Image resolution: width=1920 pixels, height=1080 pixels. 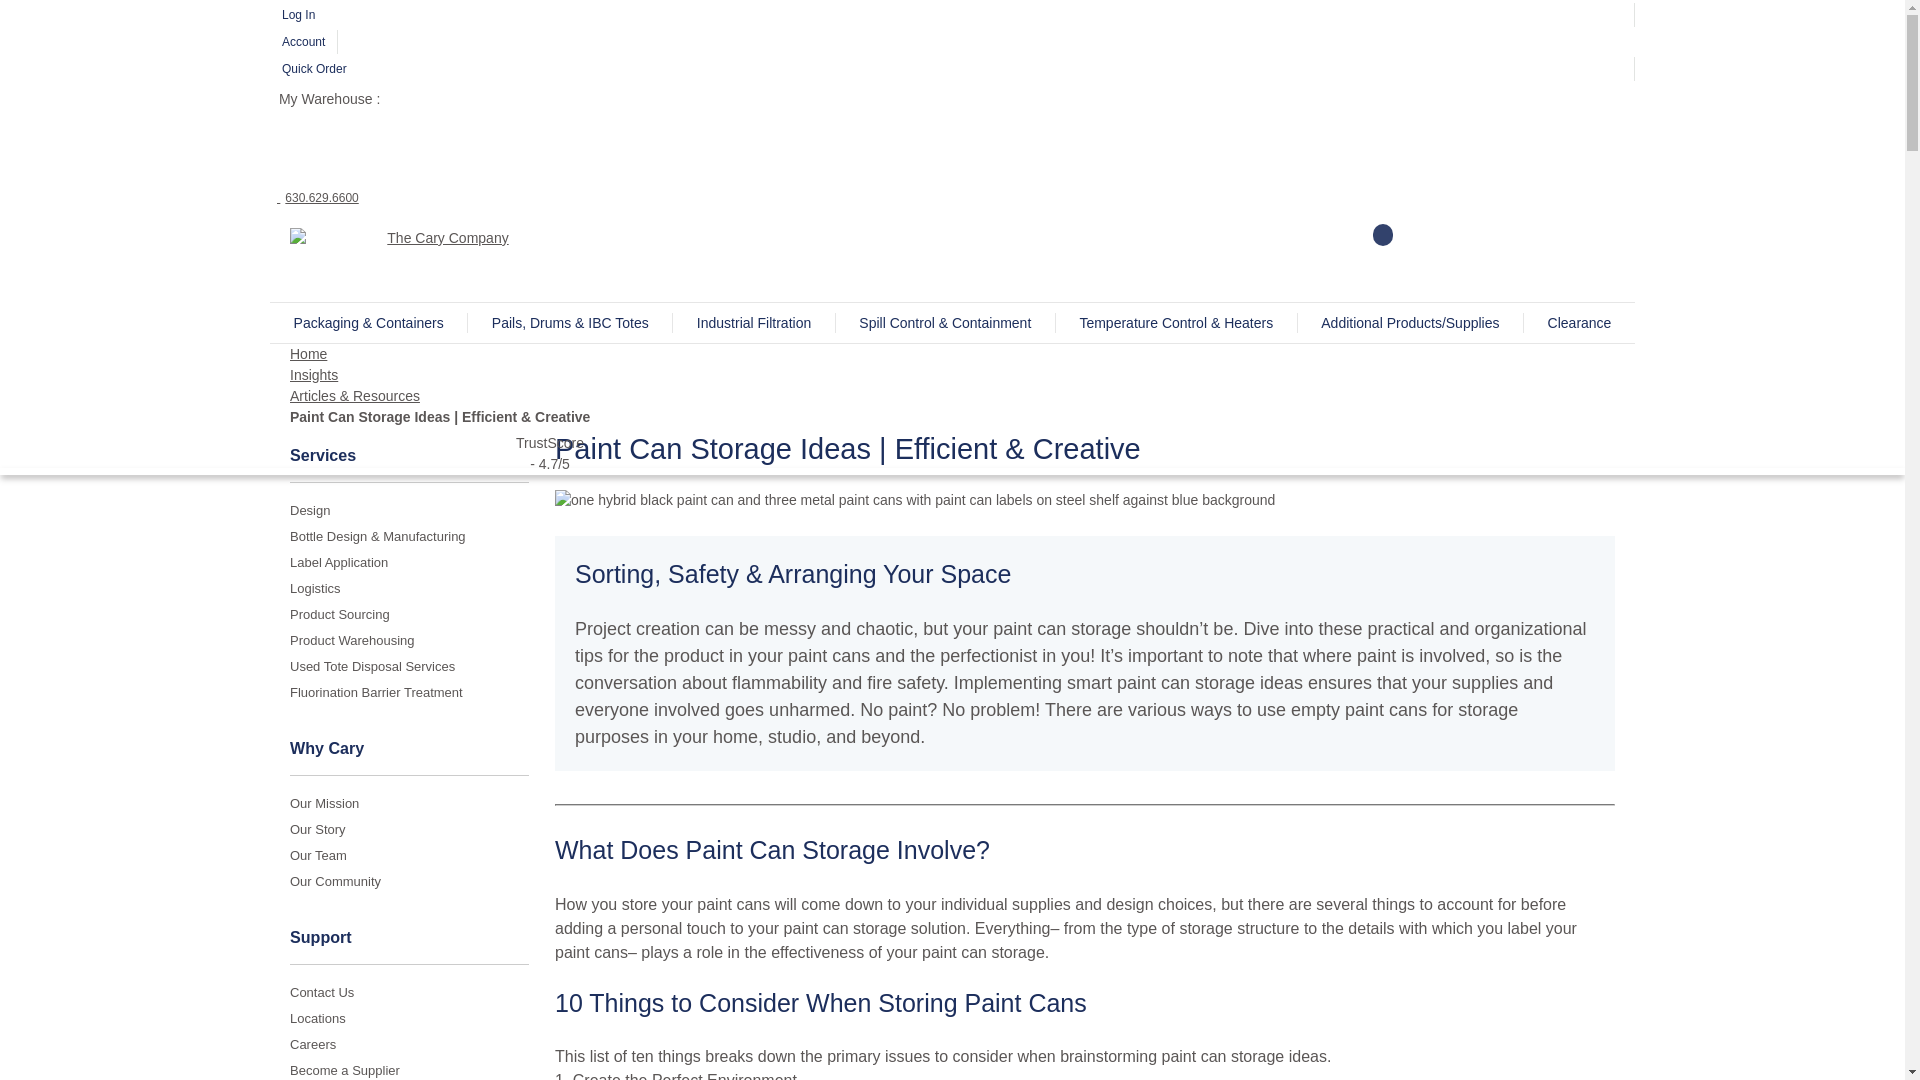 What do you see at coordinates (313, 375) in the screenshot?
I see `Insights` at bounding box center [313, 375].